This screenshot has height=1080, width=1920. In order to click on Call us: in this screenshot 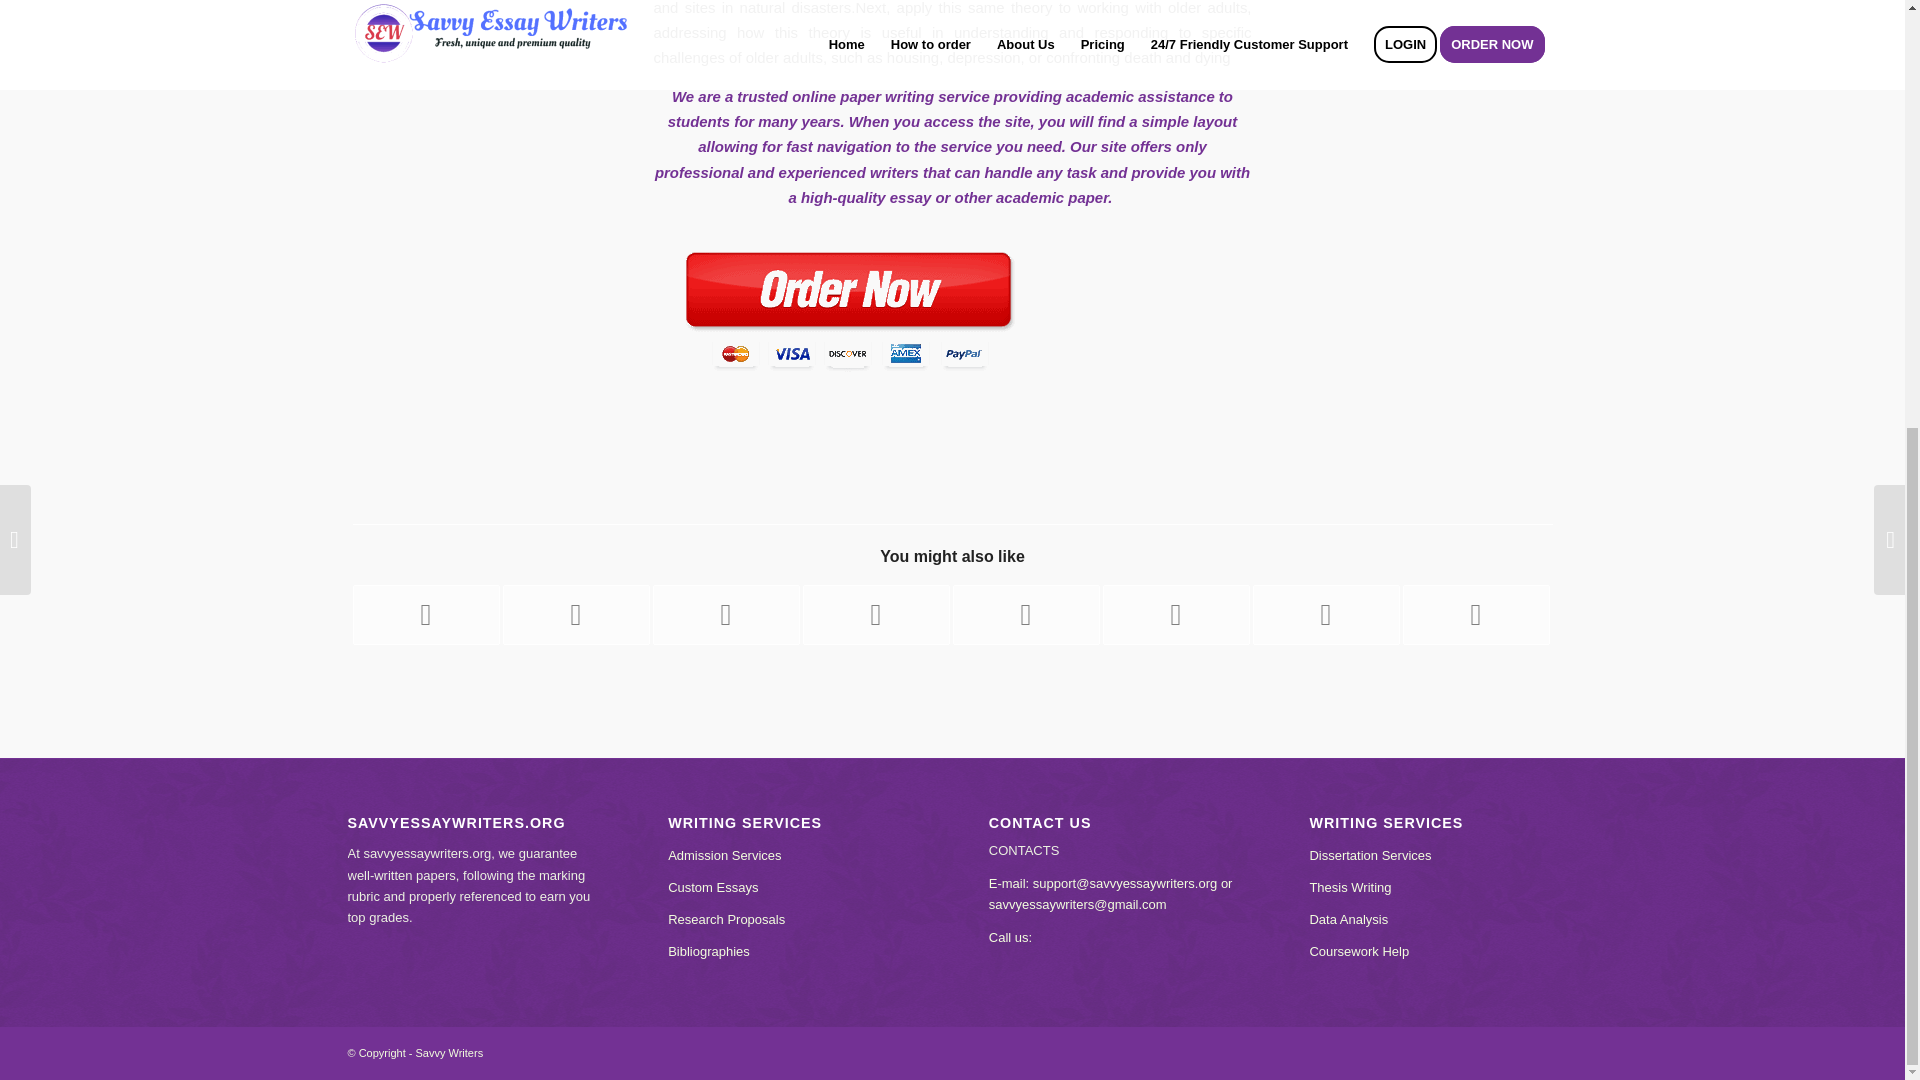, I will do `click(1010, 937)`.